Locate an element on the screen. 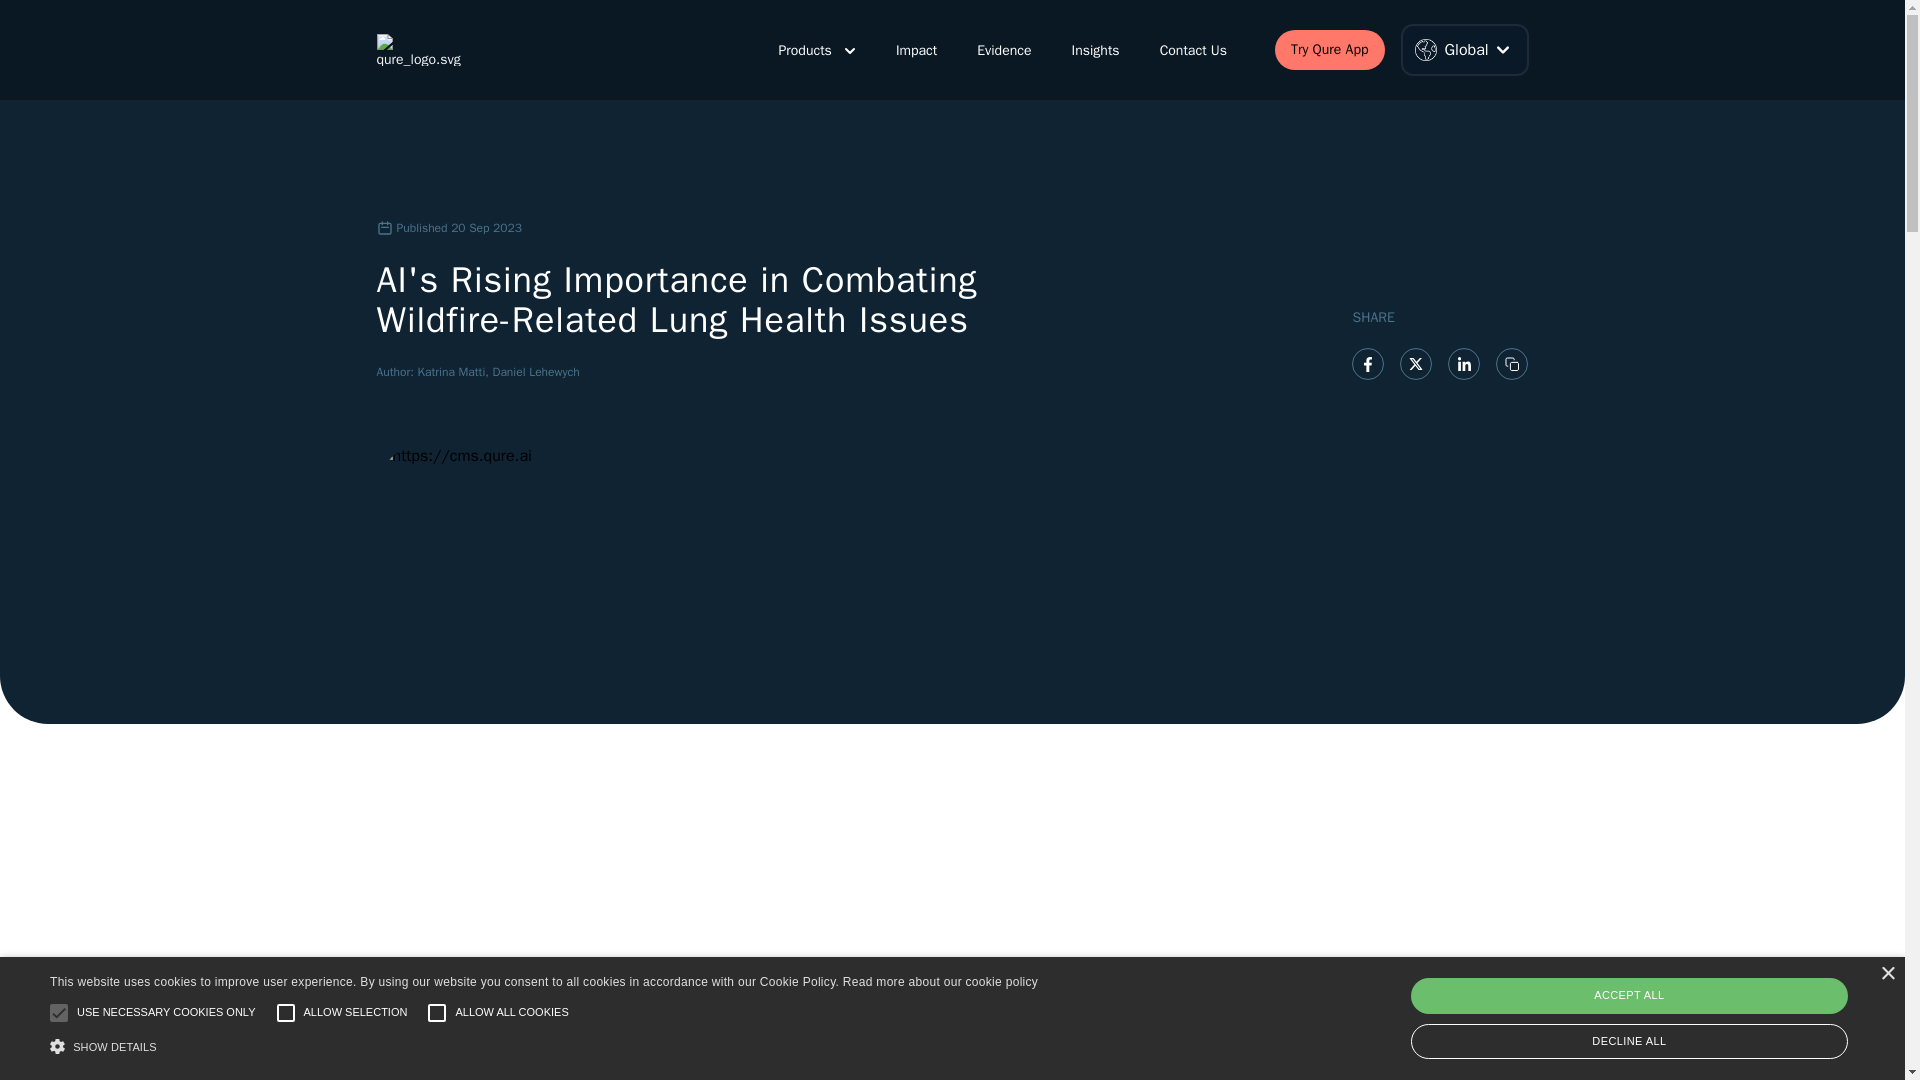  Evidence is located at coordinates (1004, 50).